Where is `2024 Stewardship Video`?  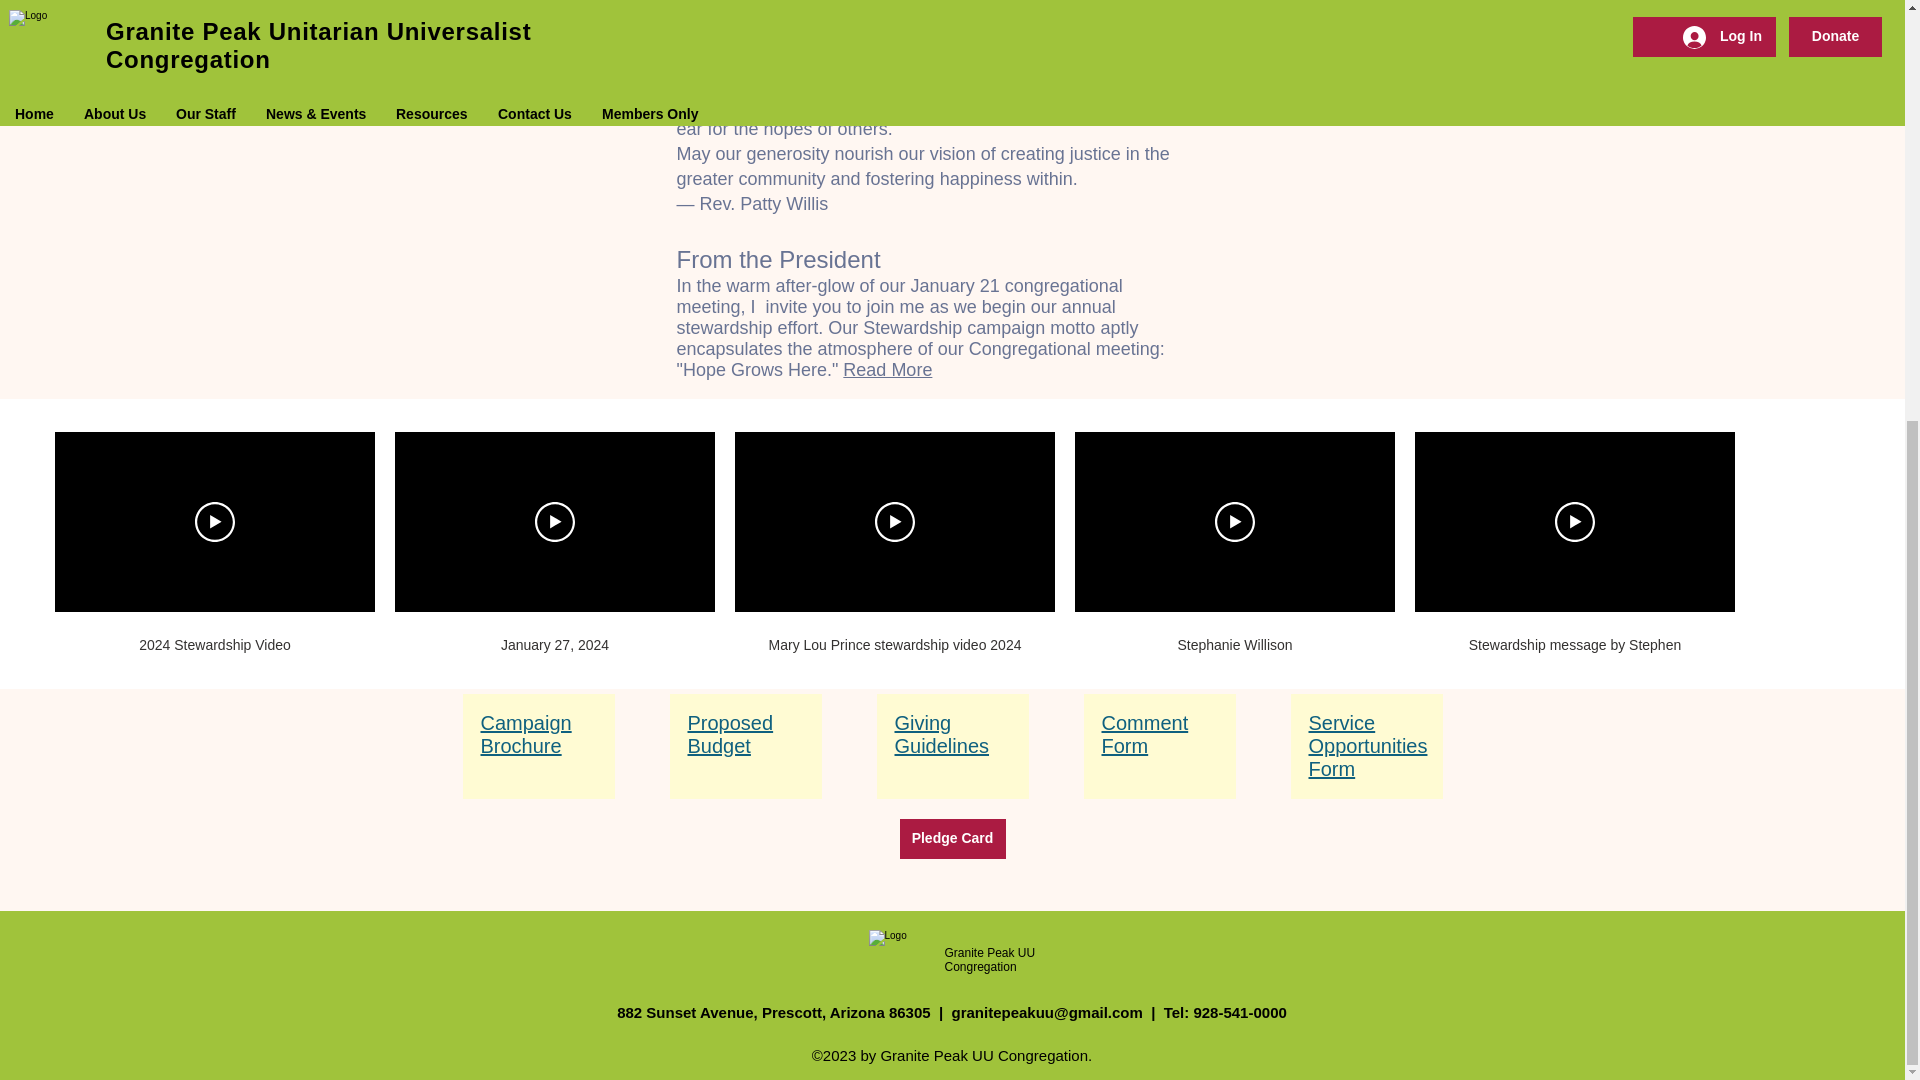
2024 Stewardship Video is located at coordinates (214, 646).